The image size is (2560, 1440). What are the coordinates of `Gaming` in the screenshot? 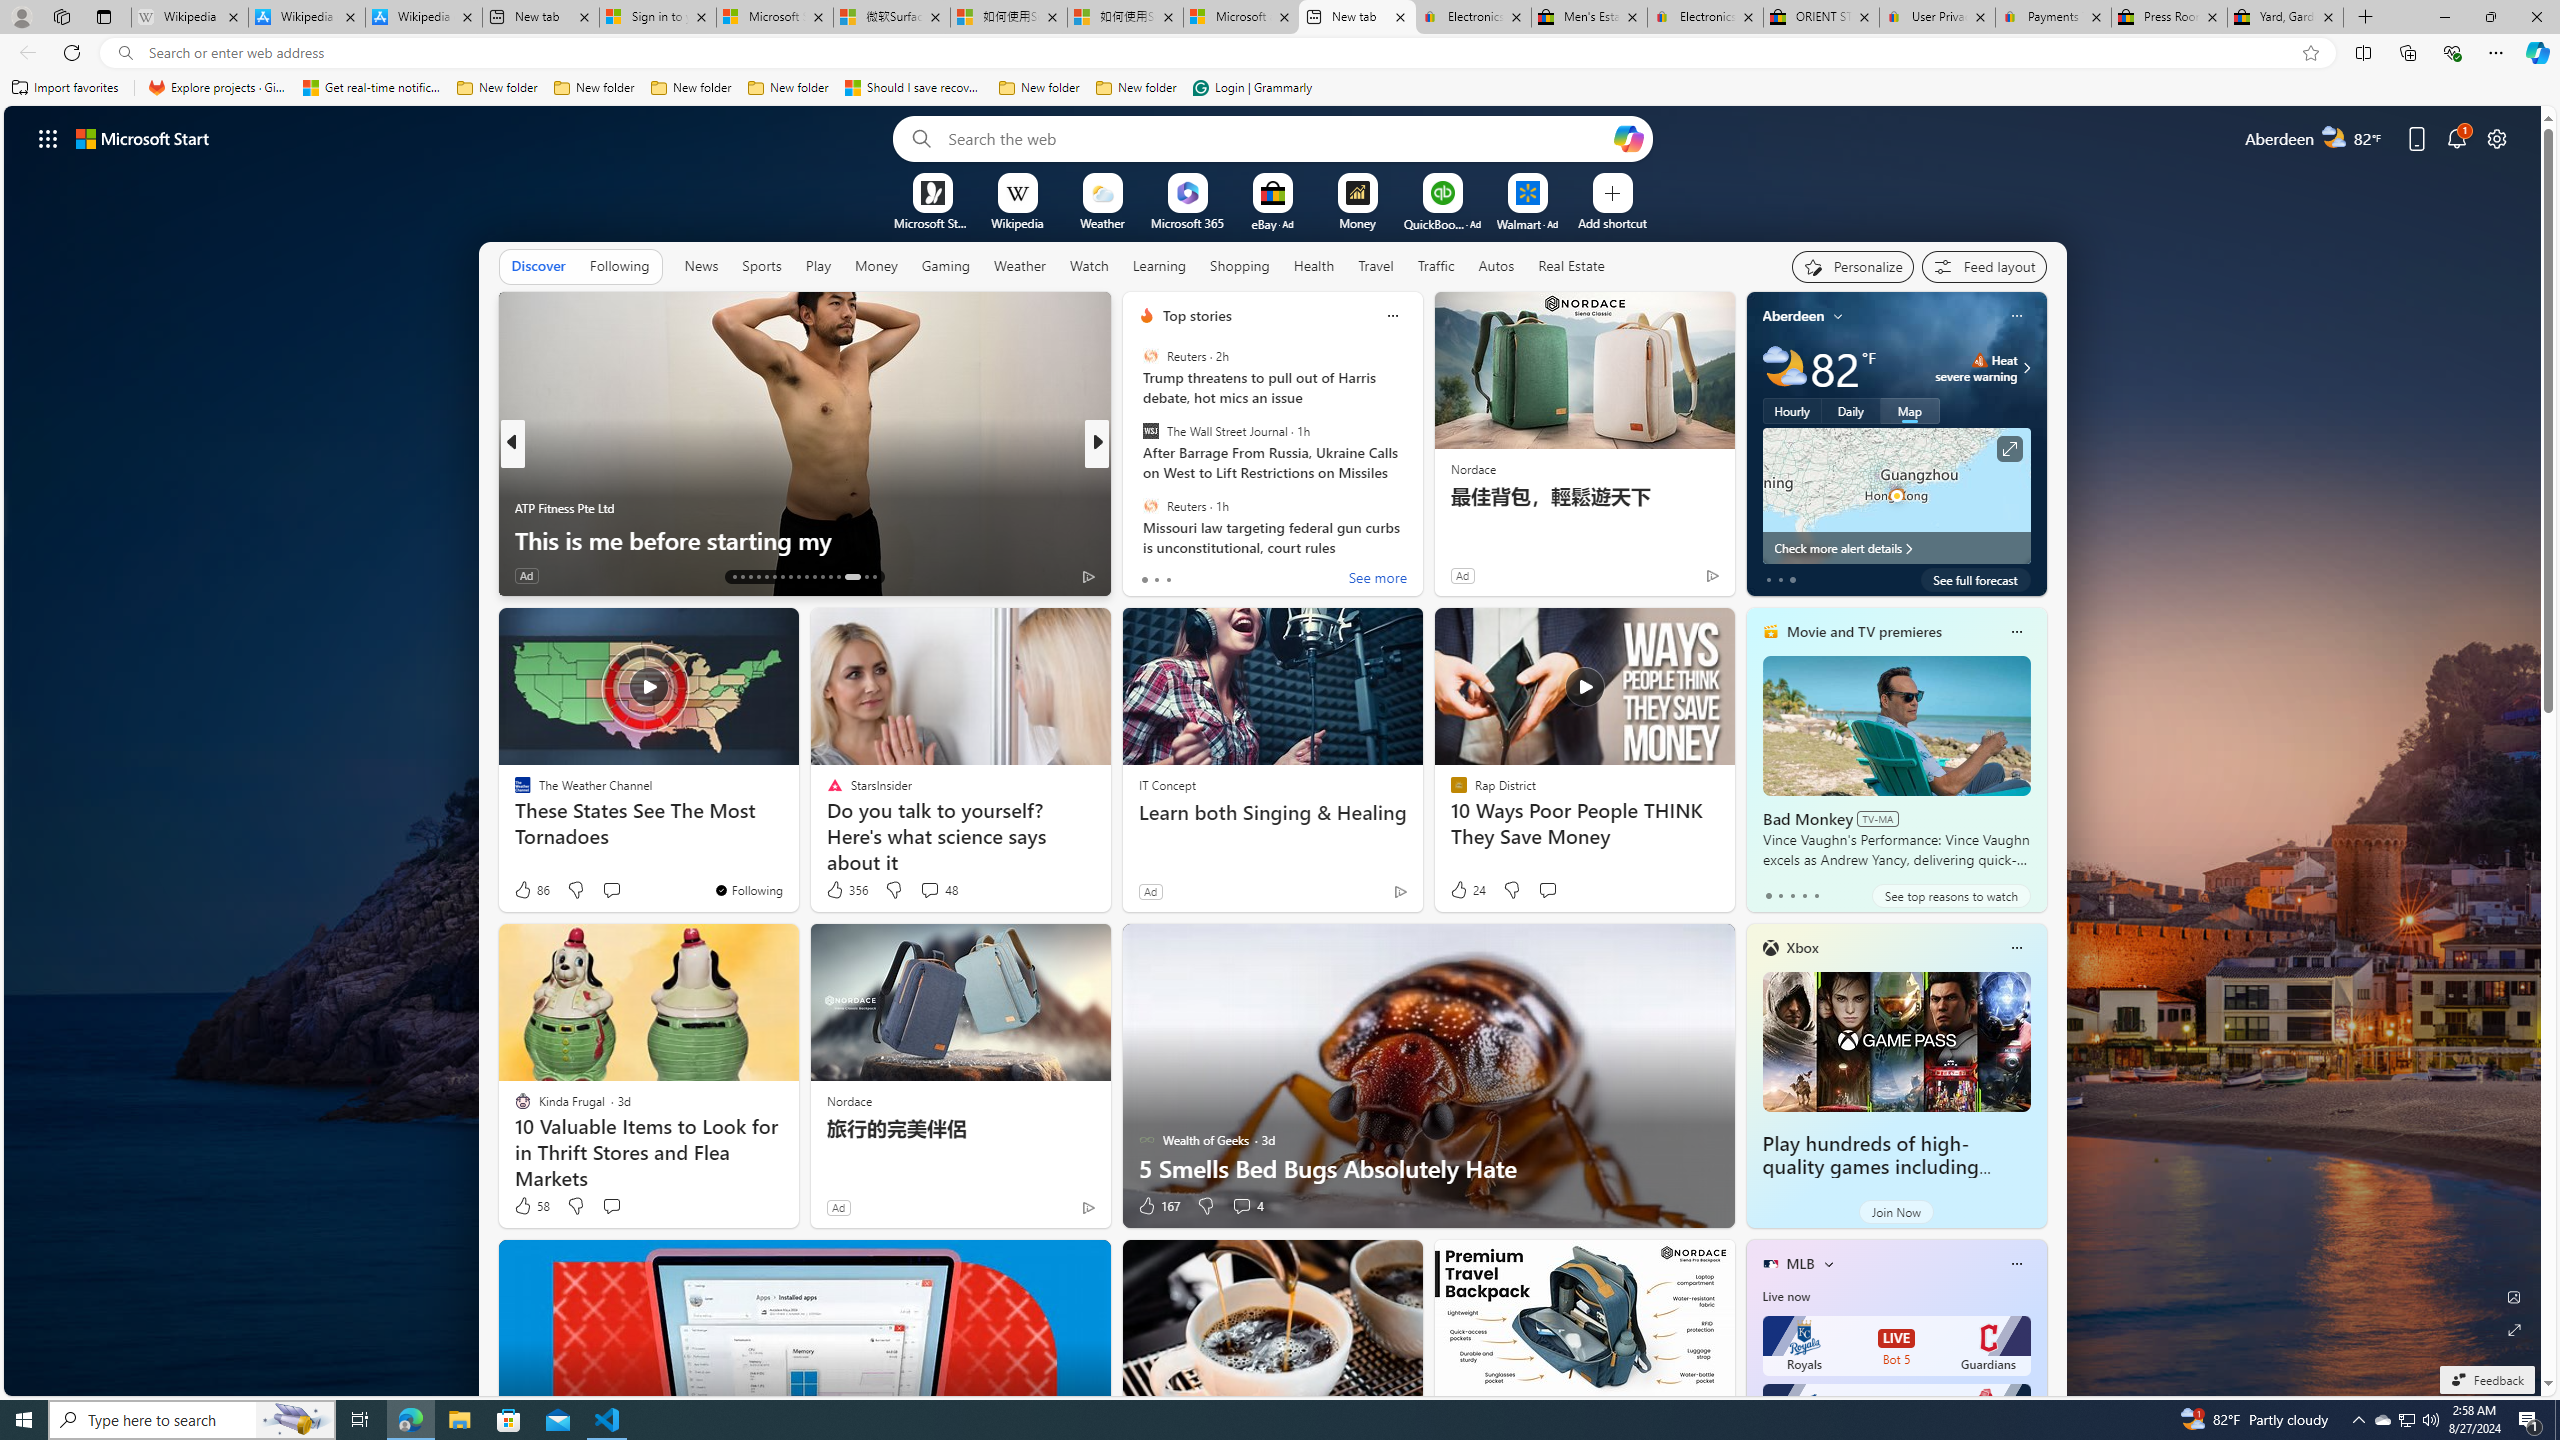 It's located at (946, 266).